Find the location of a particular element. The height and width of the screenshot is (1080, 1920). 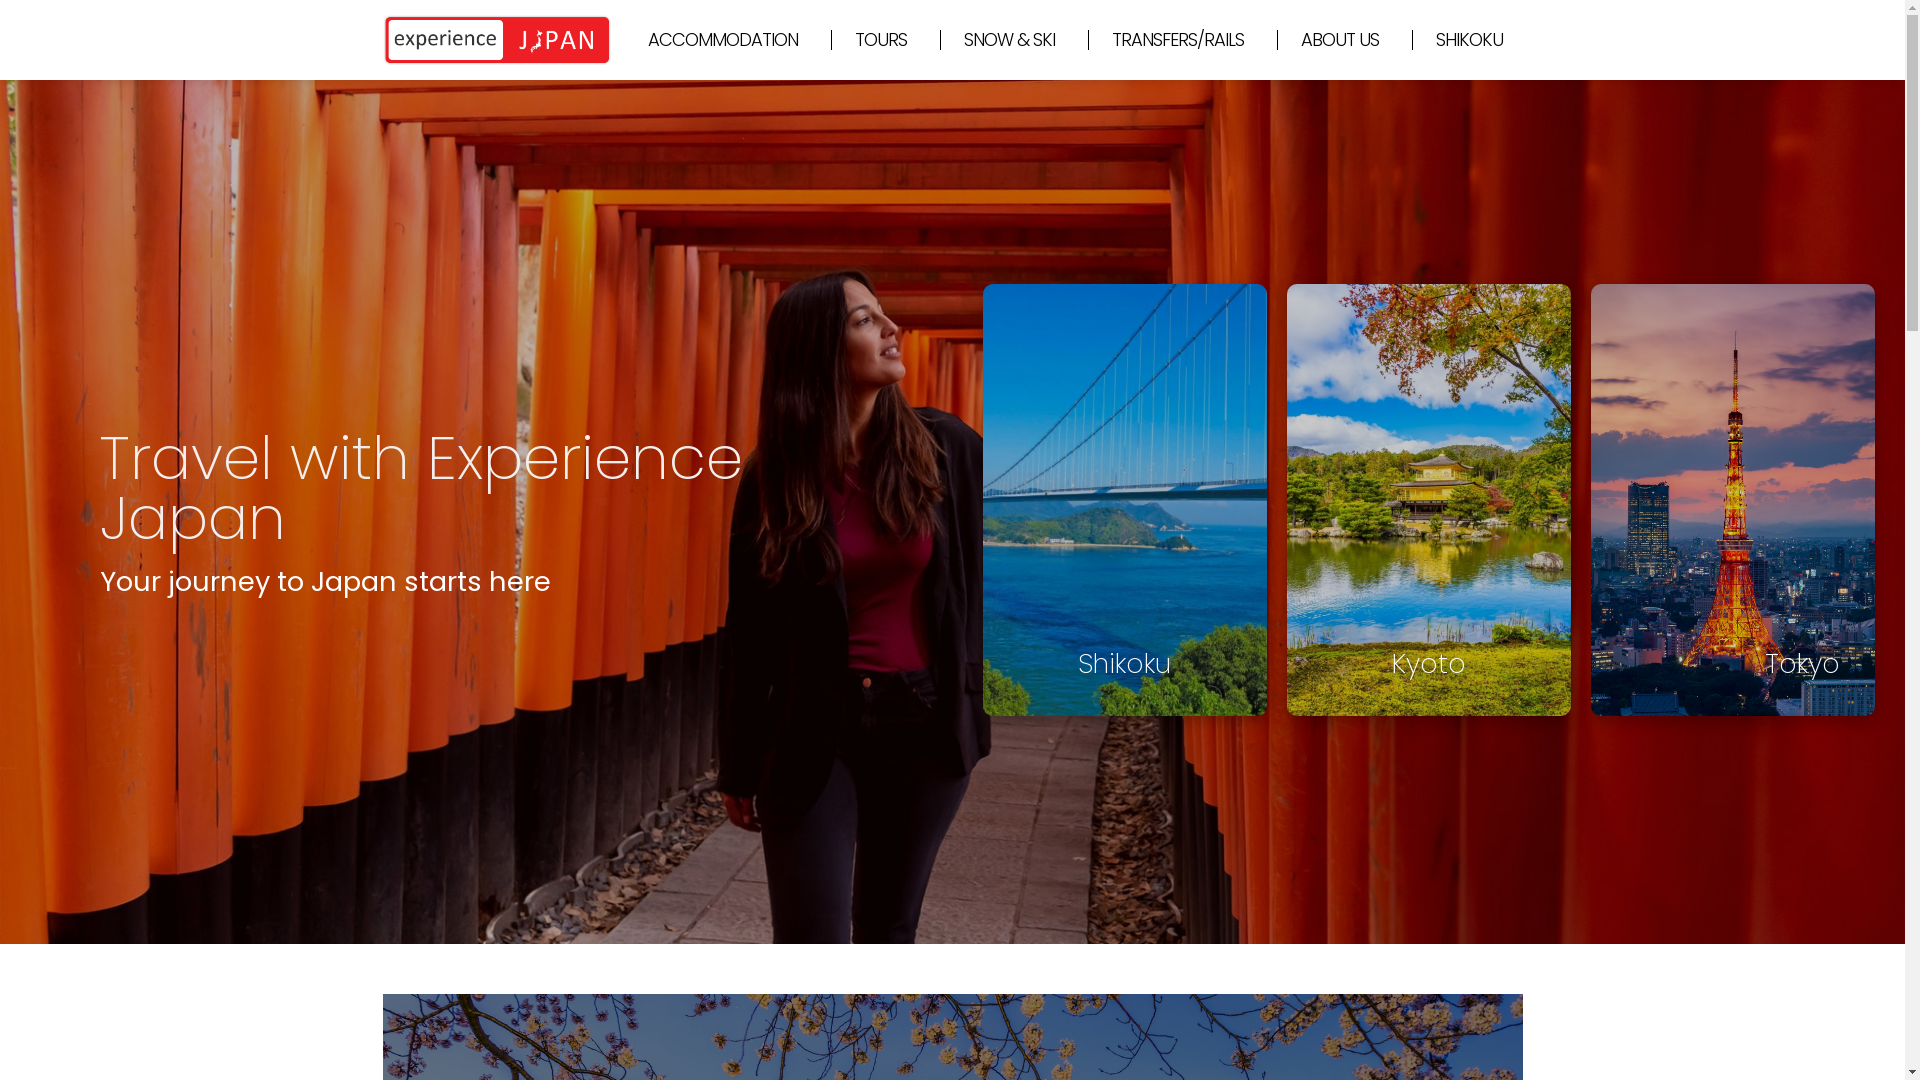

SNOW & SKI is located at coordinates (1014, 40).